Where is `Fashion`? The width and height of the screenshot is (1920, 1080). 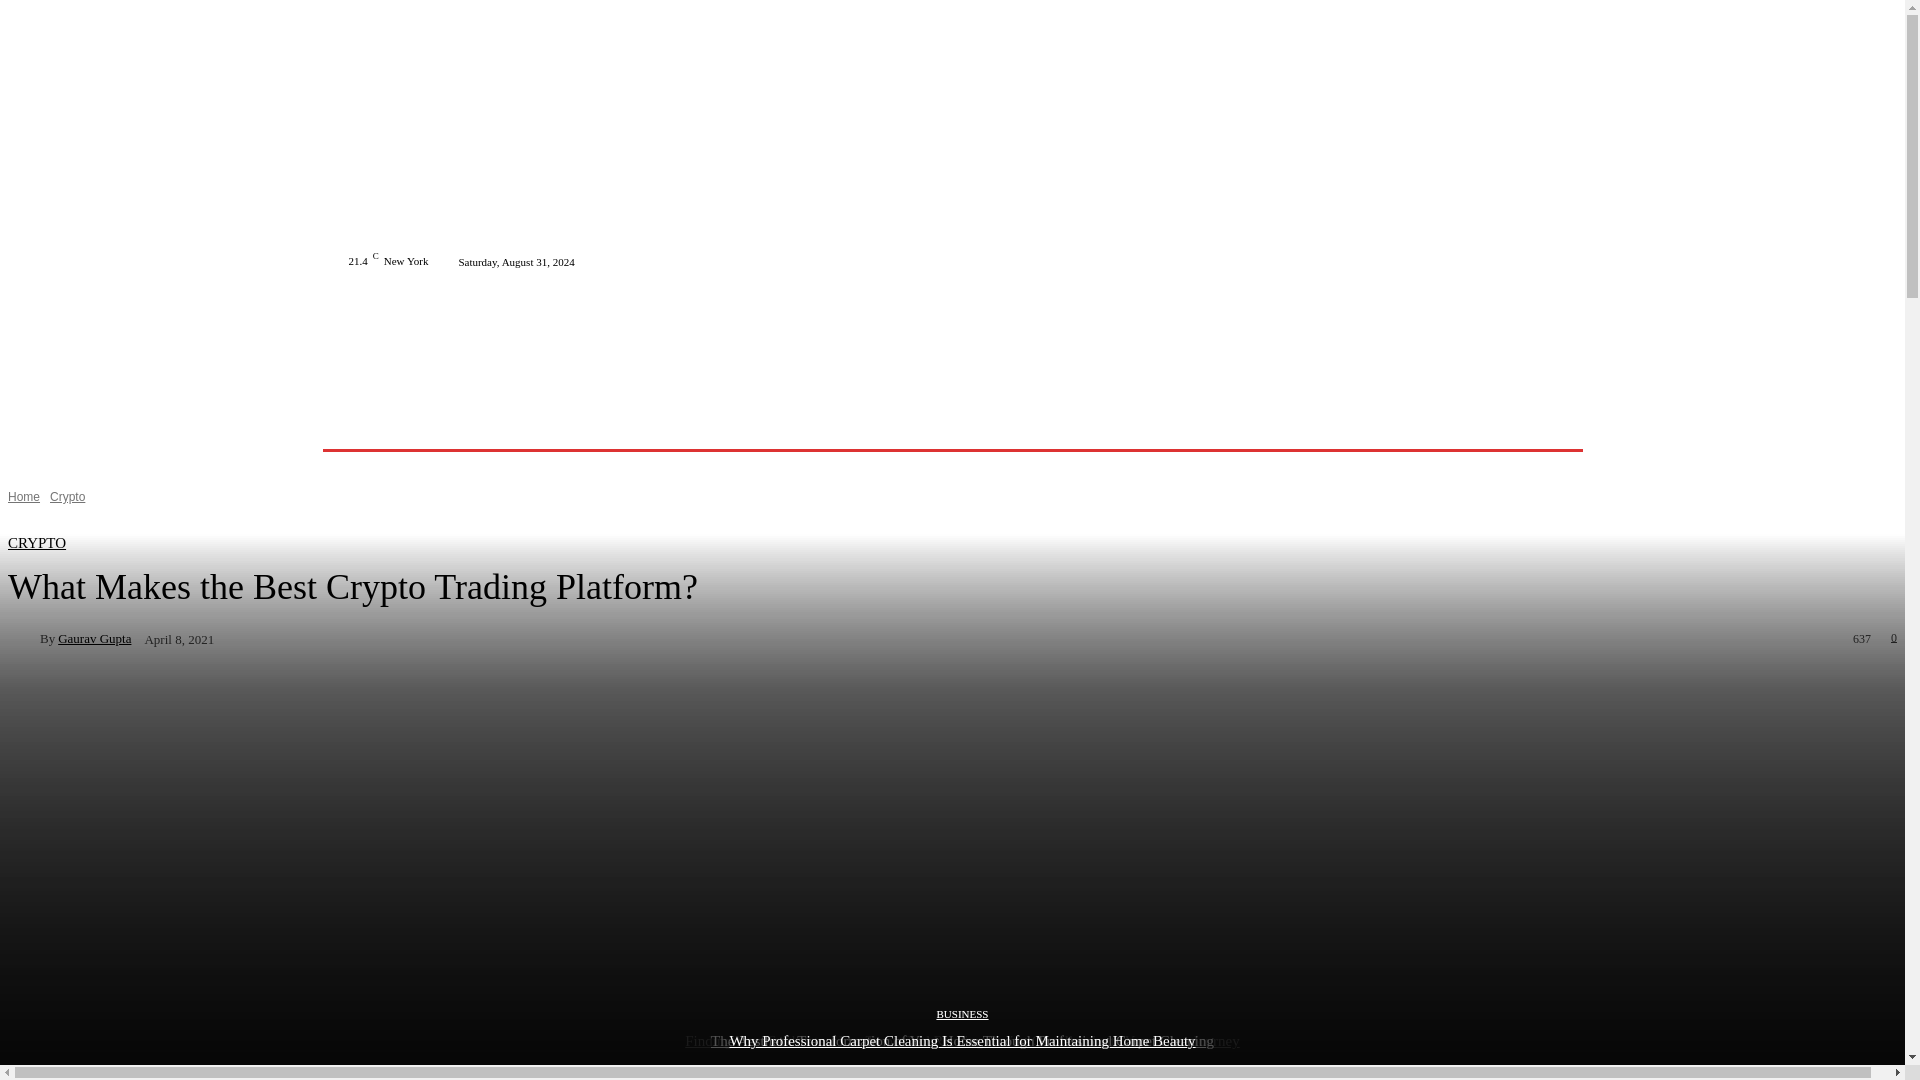
Fashion is located at coordinates (592, 424).